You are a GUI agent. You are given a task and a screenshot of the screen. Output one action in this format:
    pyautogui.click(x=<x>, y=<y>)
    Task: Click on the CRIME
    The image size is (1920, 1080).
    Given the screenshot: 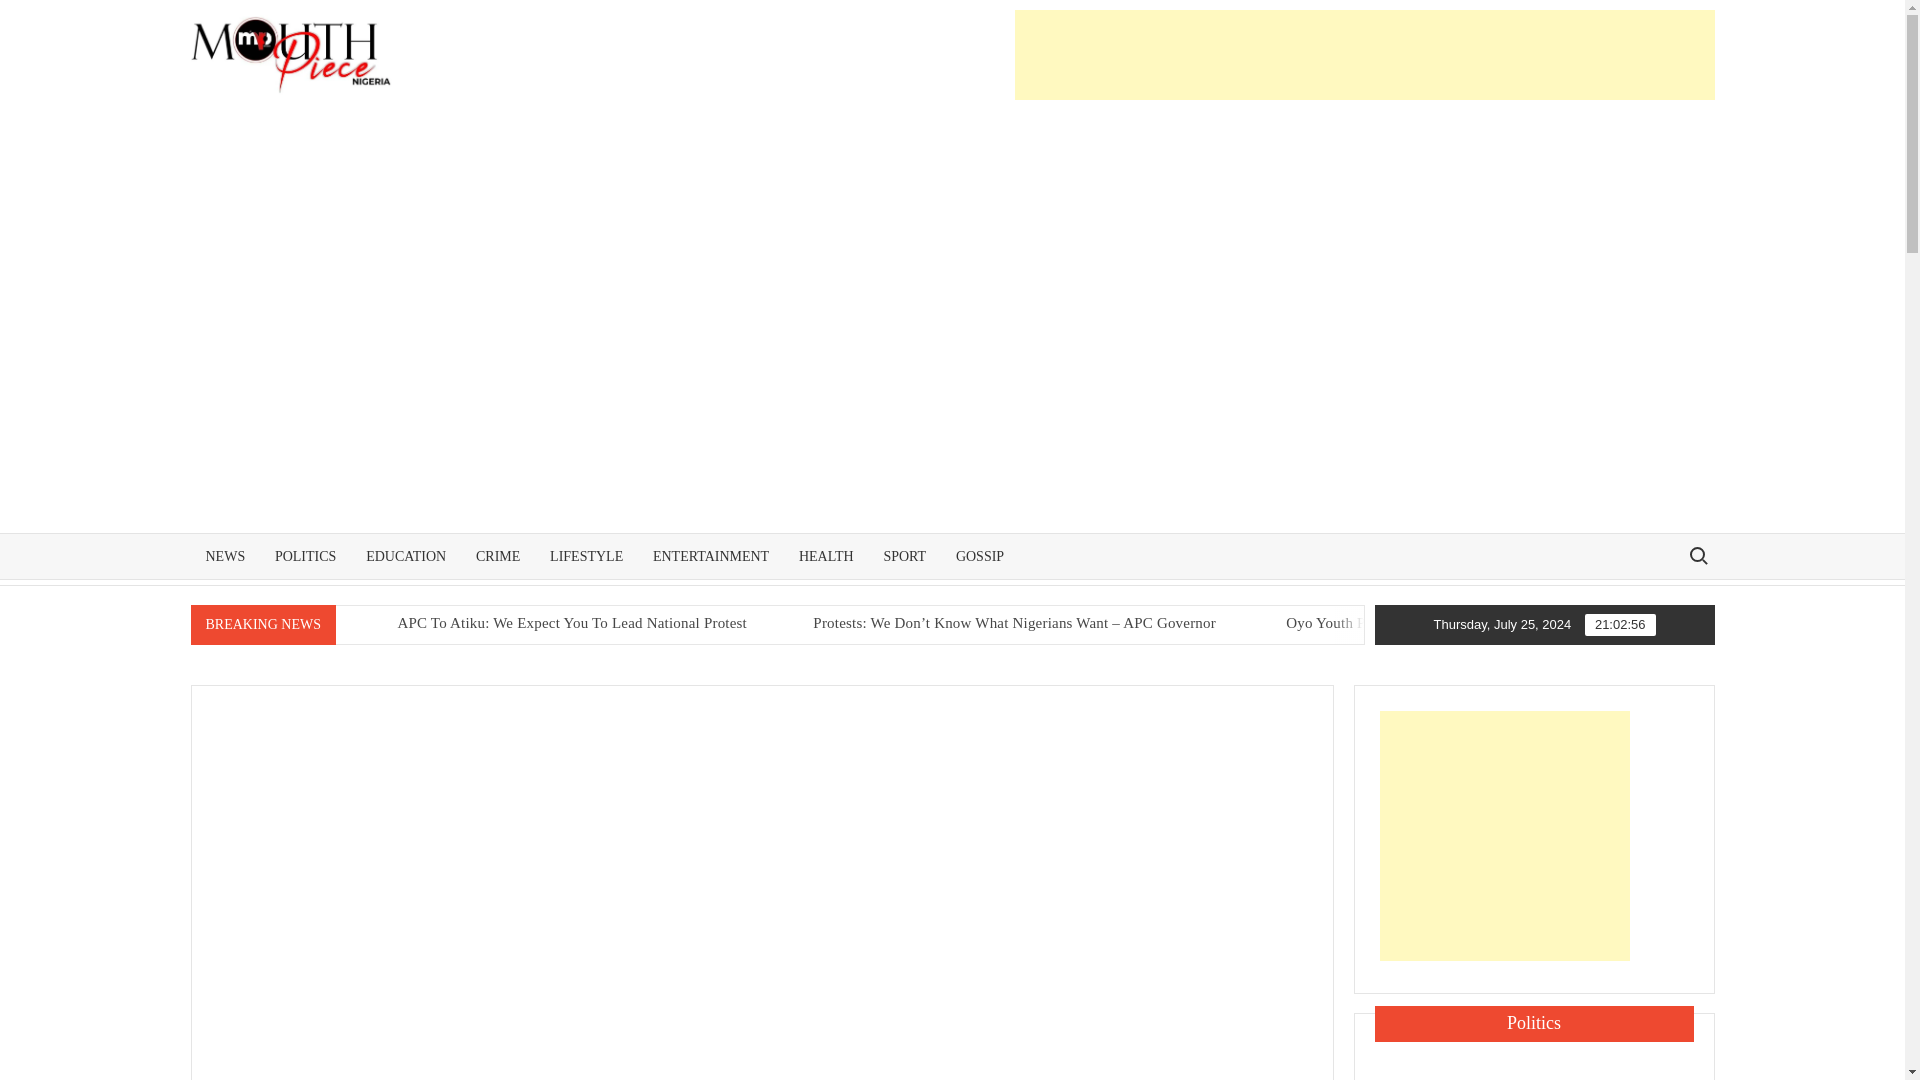 What is the action you would take?
    pyautogui.click(x=498, y=556)
    